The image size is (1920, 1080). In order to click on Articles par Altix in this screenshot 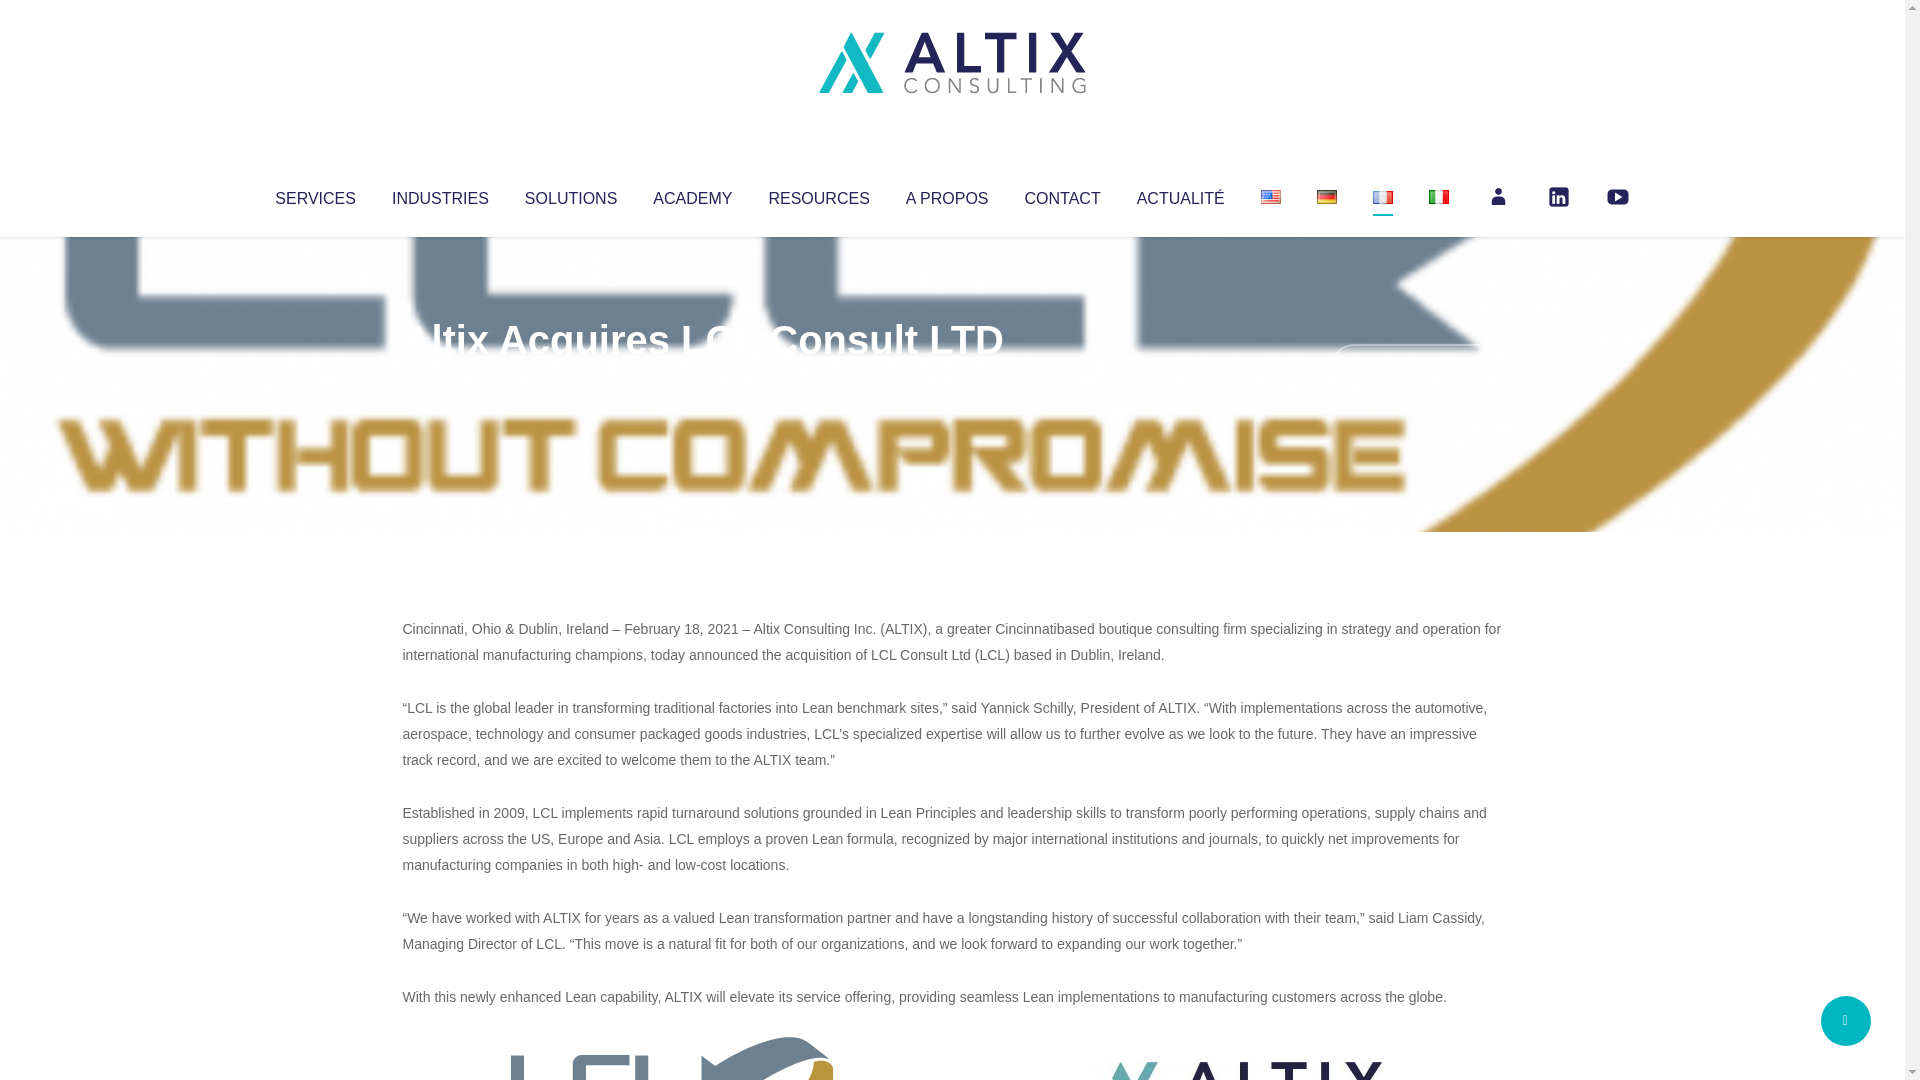, I will do `click(440, 380)`.